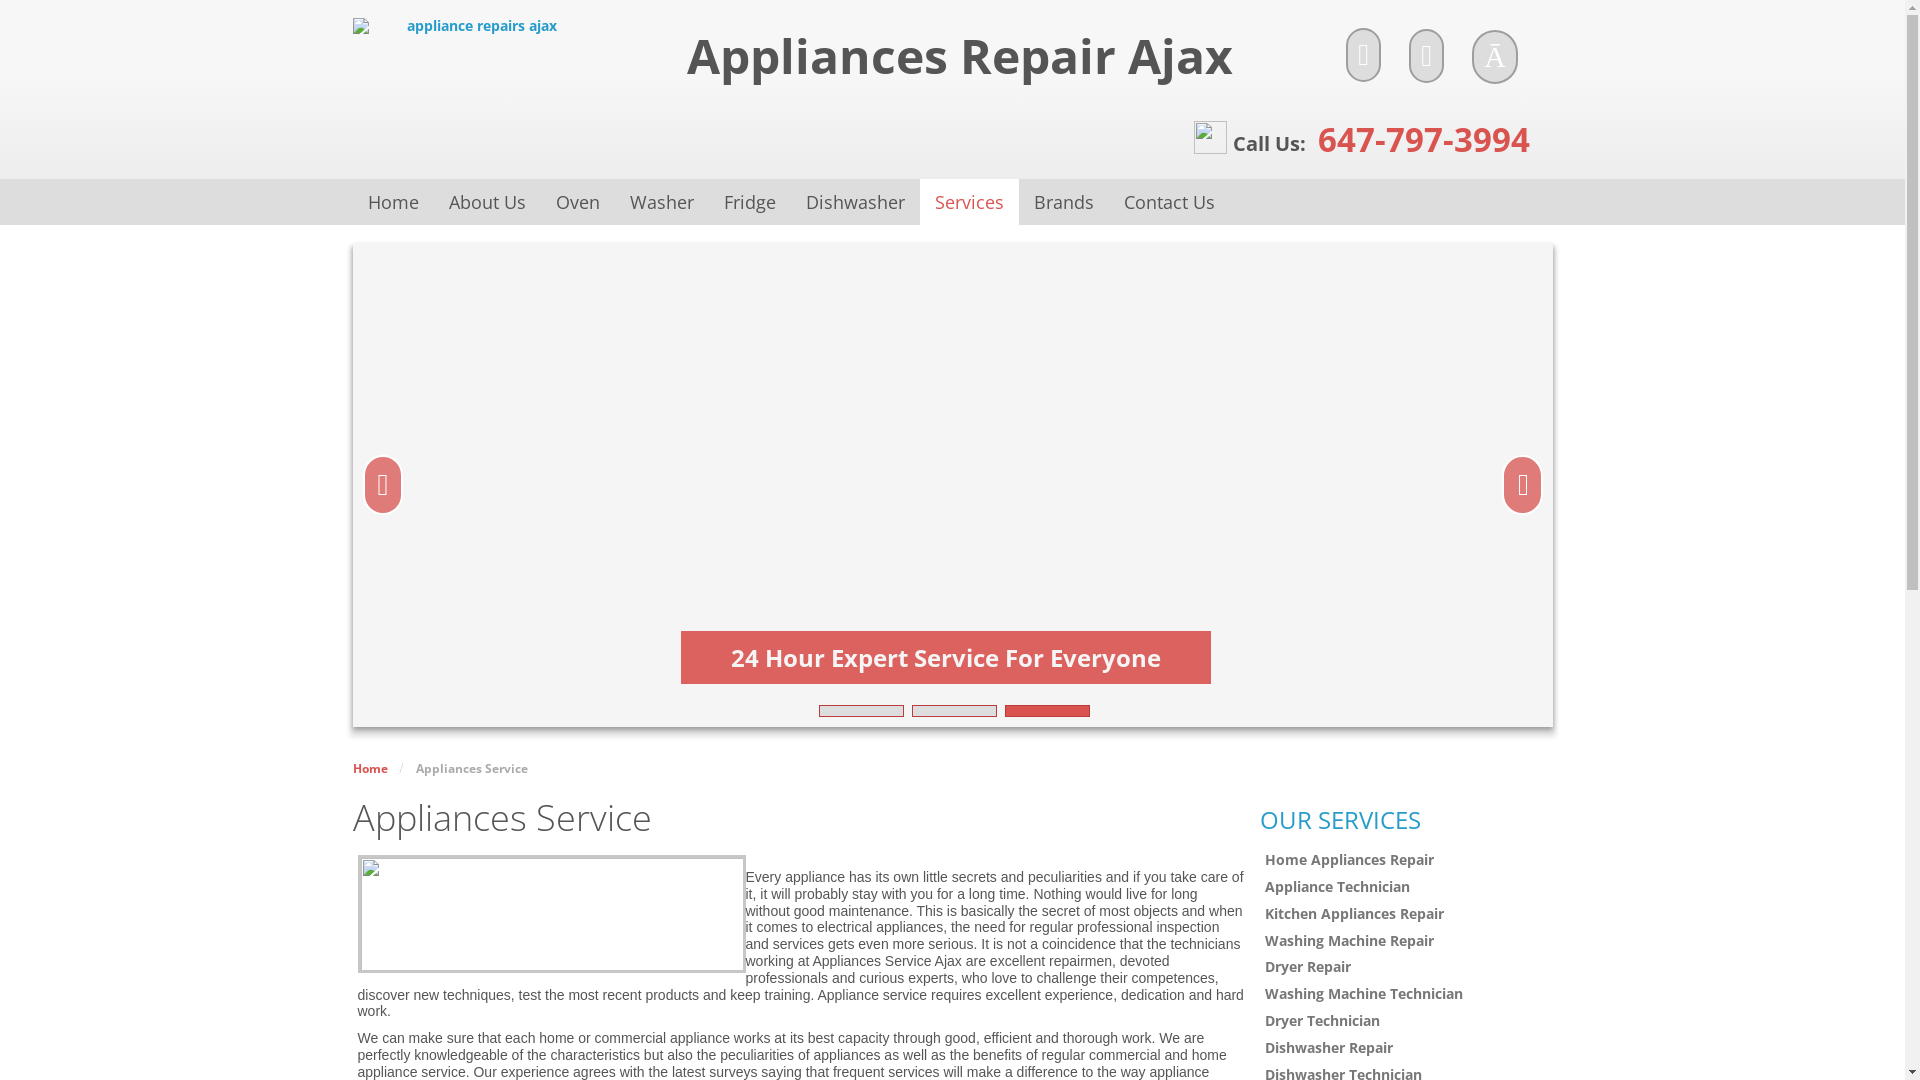 The width and height of the screenshot is (1920, 1080). What do you see at coordinates (577, 202) in the screenshot?
I see `Oven` at bounding box center [577, 202].